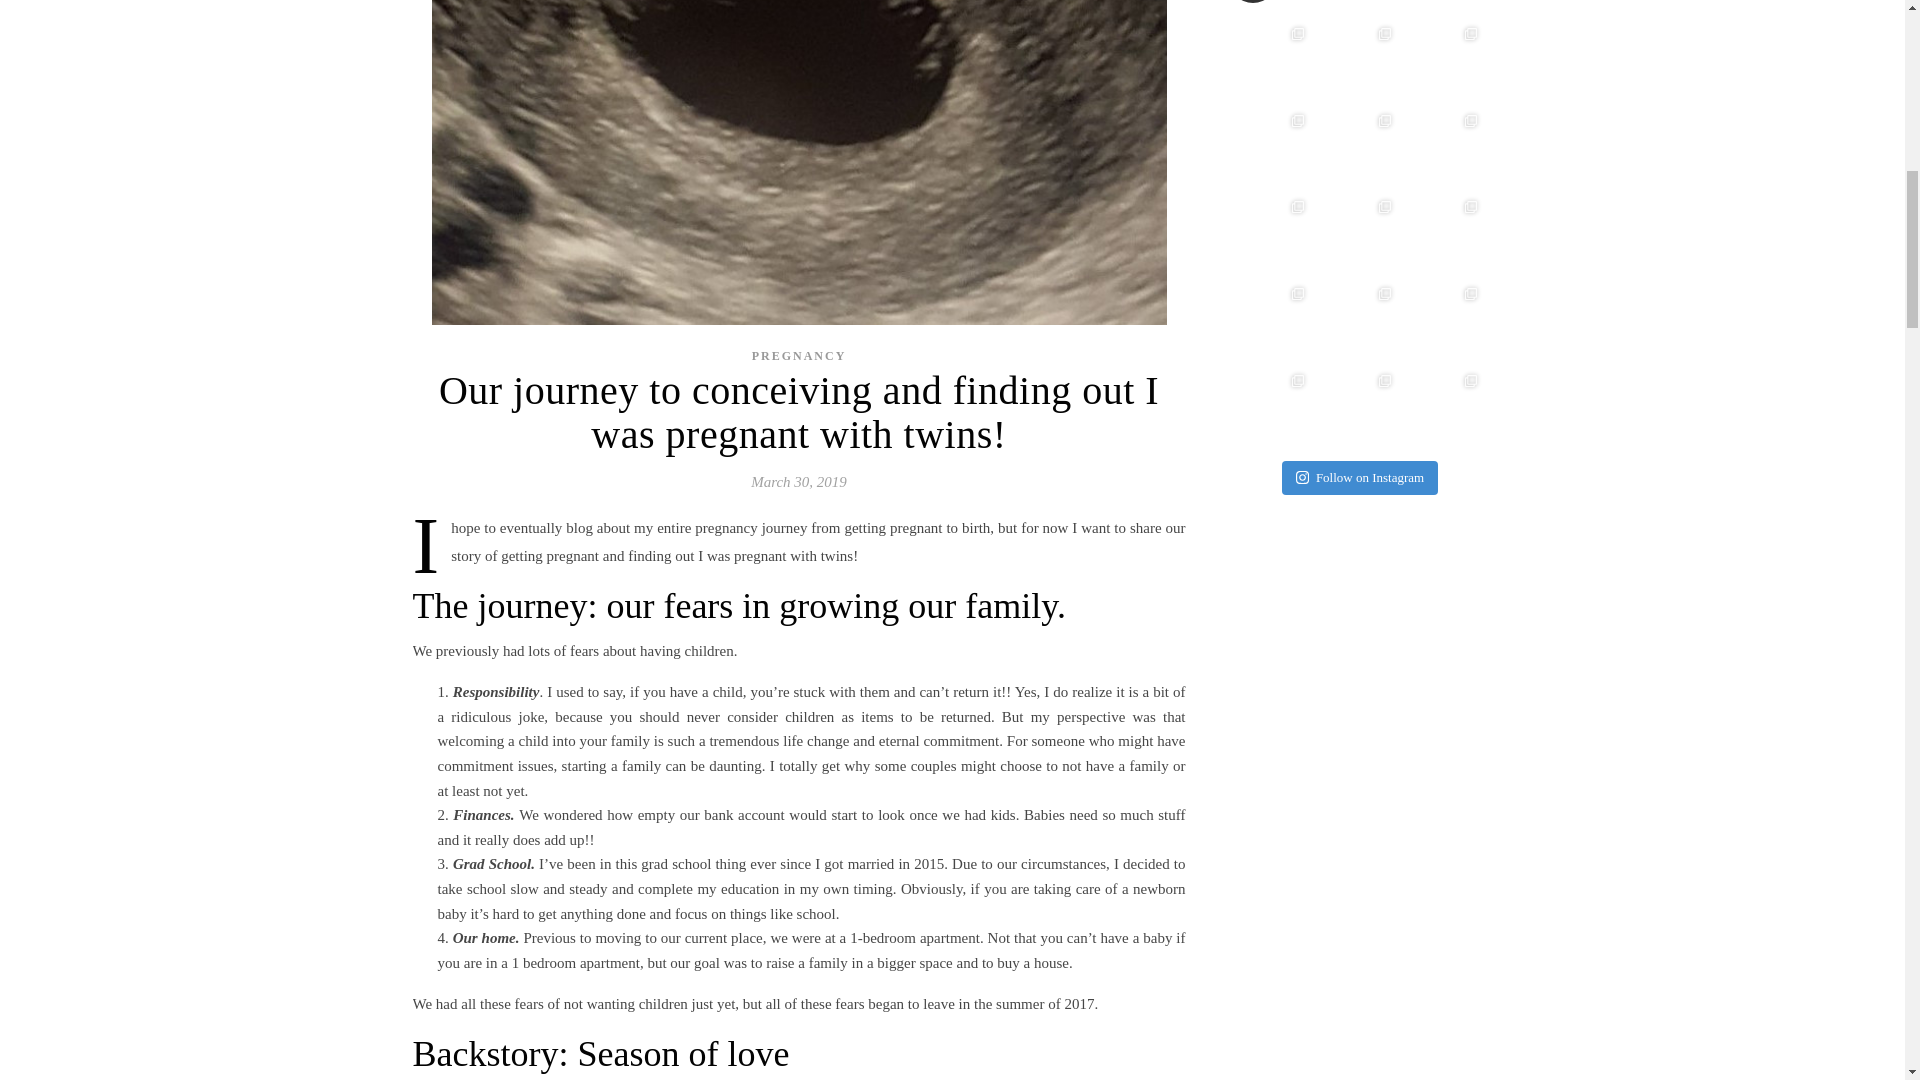 Image resolution: width=1920 pixels, height=1080 pixels. What do you see at coordinates (1444, 234) in the screenshot?
I see `Perfect day for some soccer and a happy meal picni` at bounding box center [1444, 234].